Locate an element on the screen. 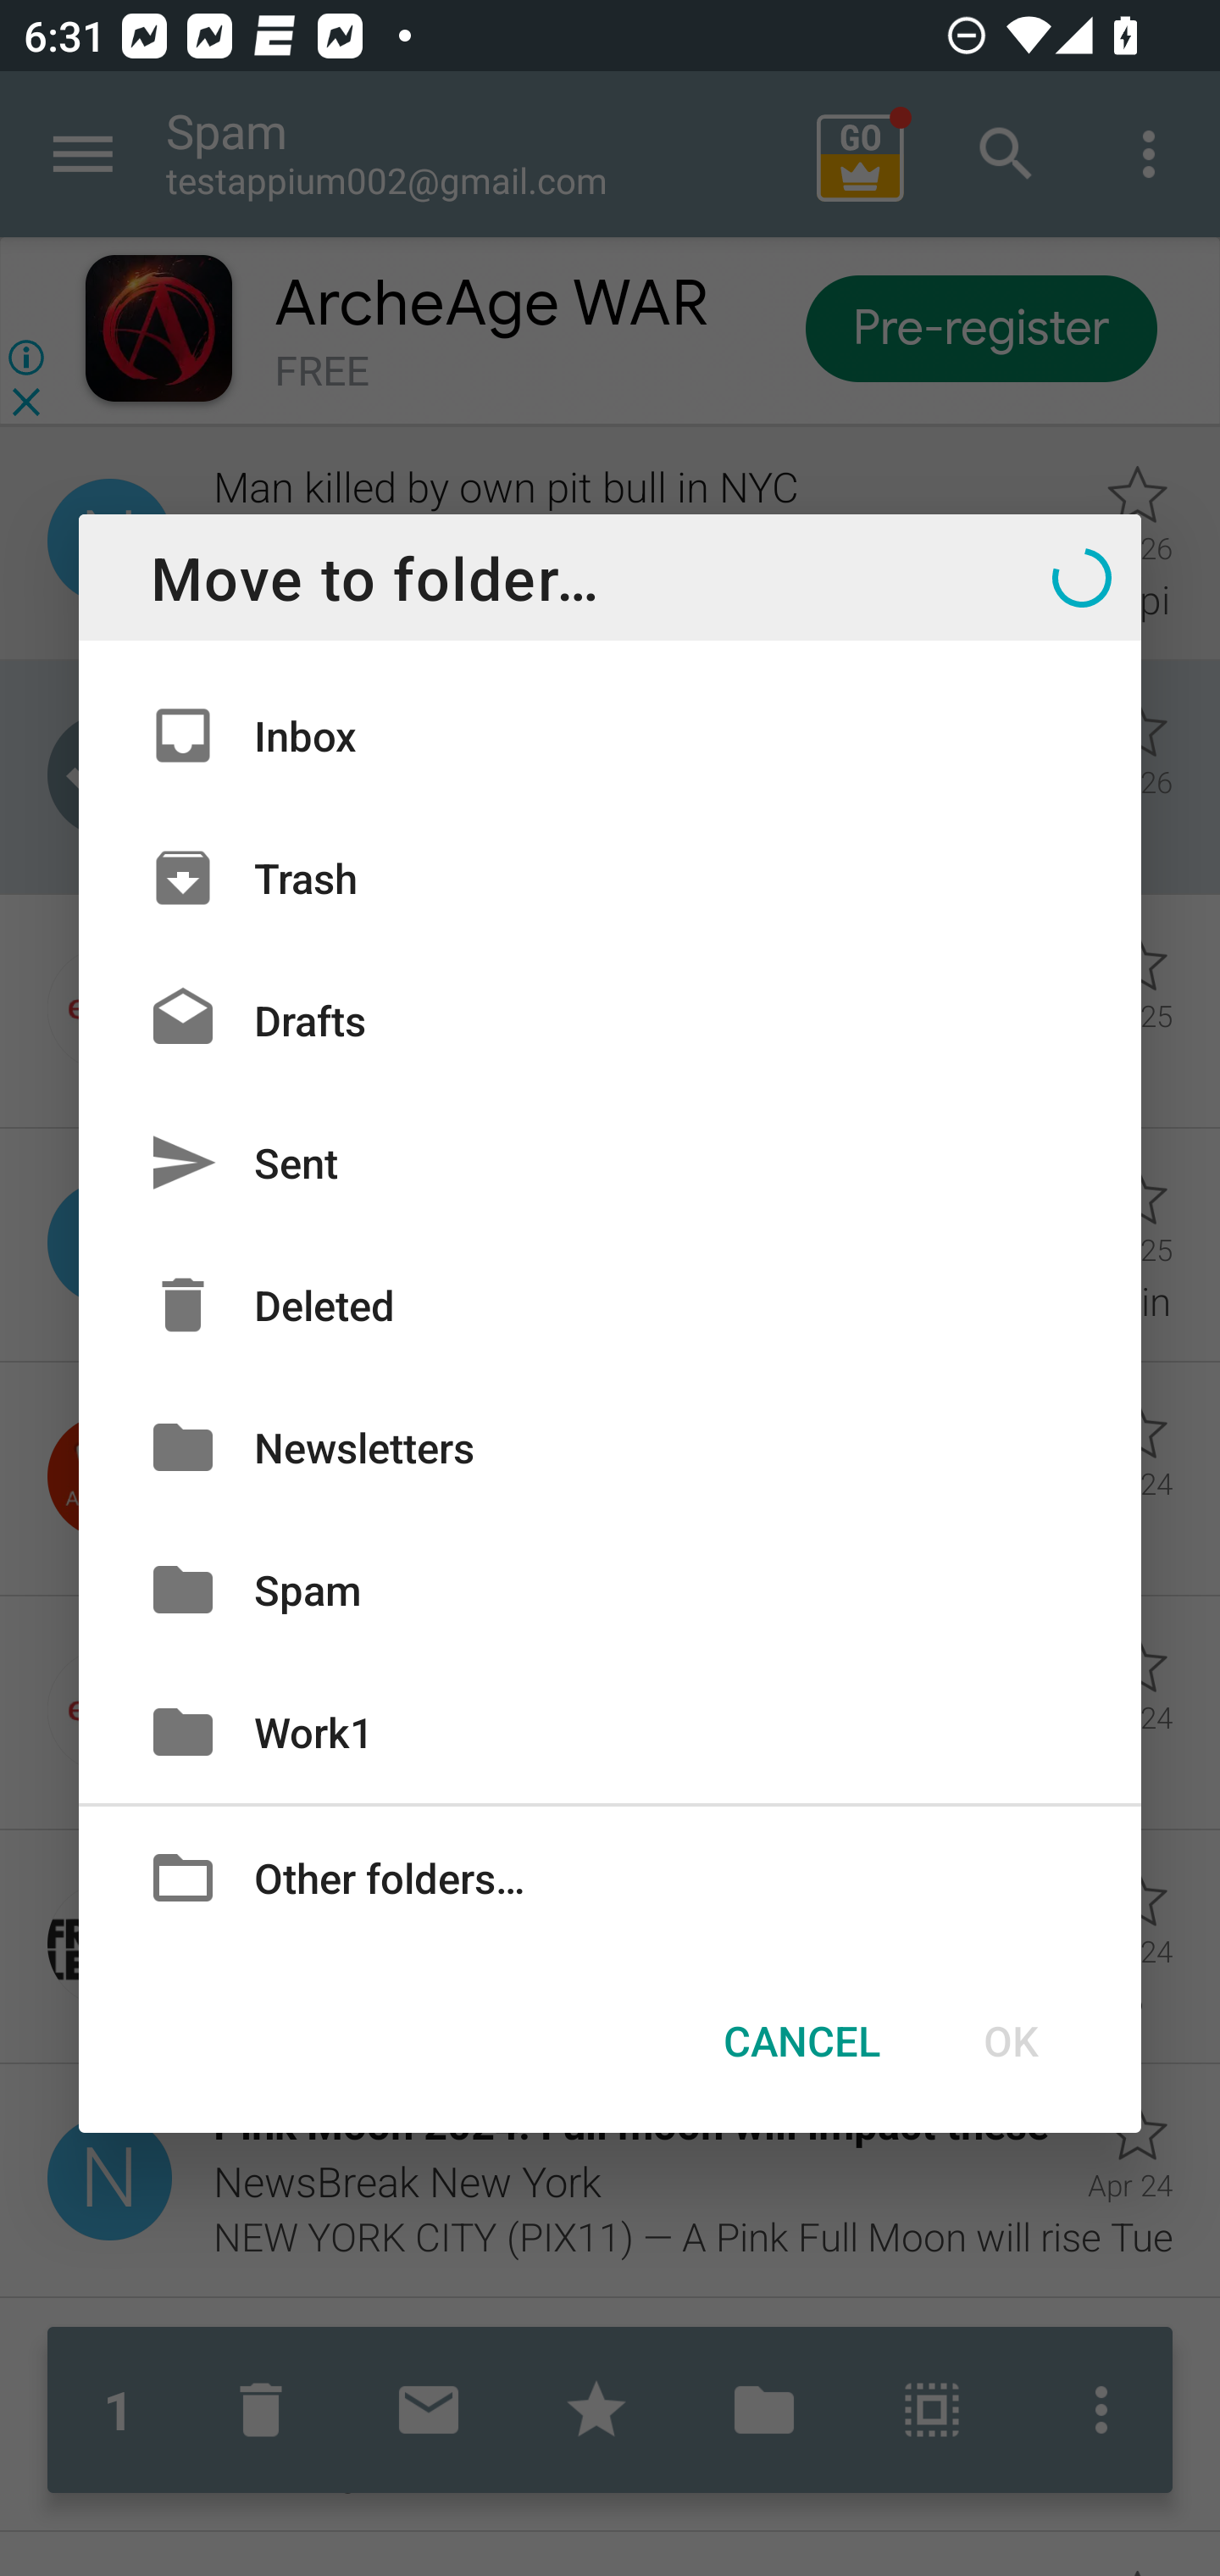 Image resolution: width=1220 pixels, height=2576 pixels. CANCEL is located at coordinates (801, 2040).